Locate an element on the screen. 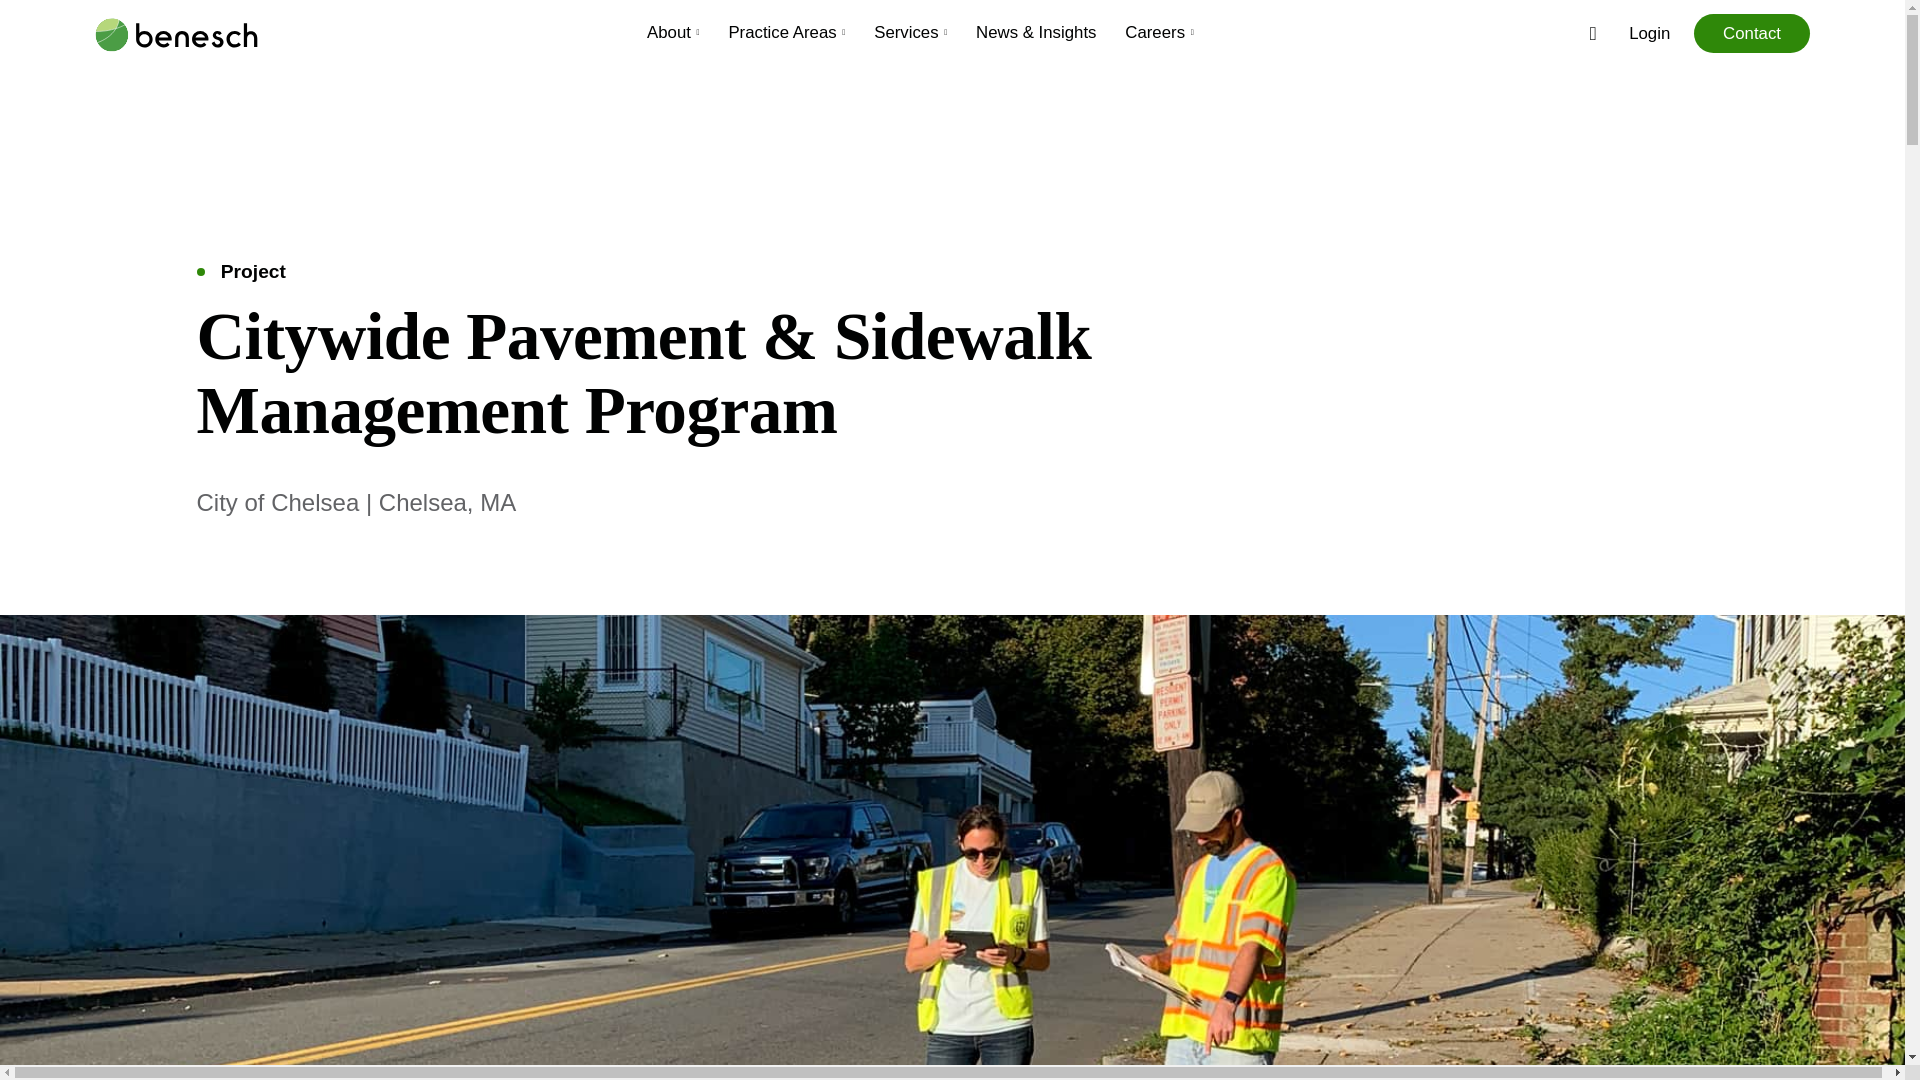 The width and height of the screenshot is (1920, 1080). Transit is located at coordinates (782, 341).